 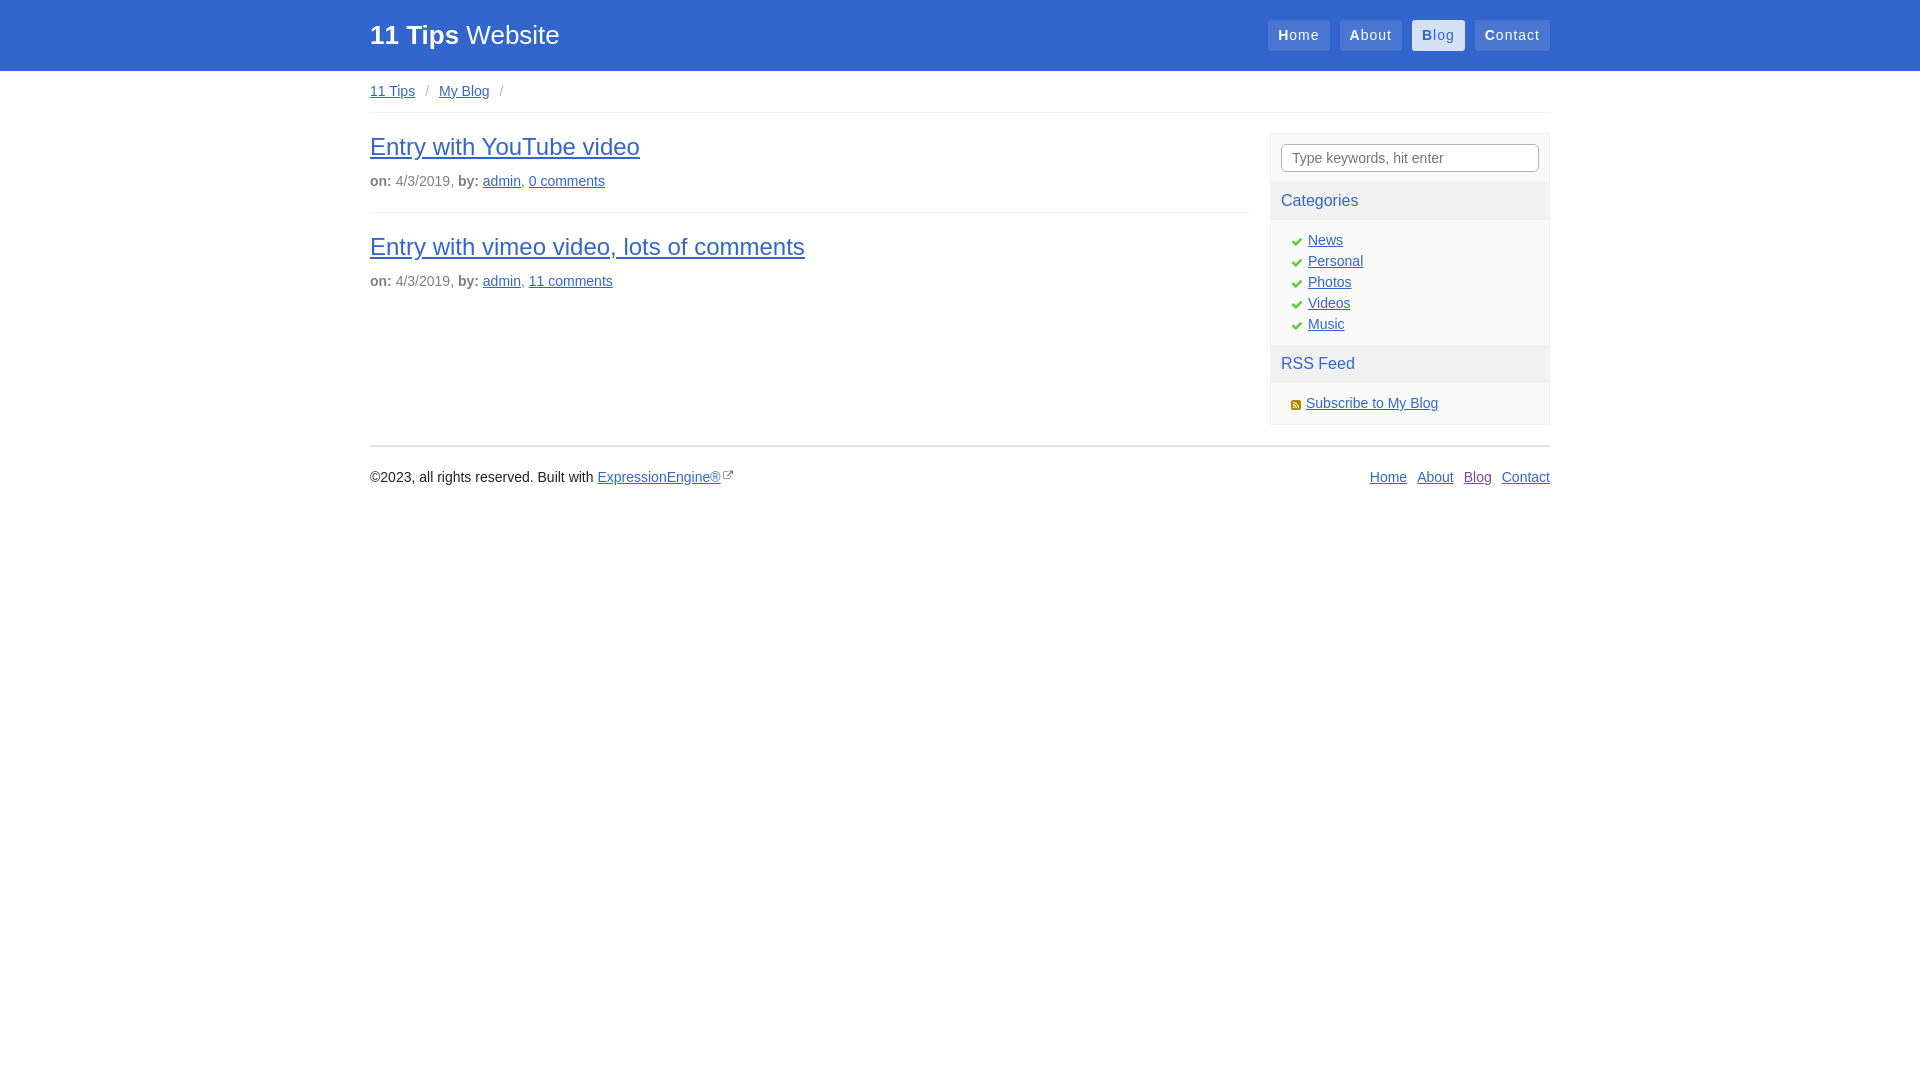 I want to click on Entry with vimeo video, lots of comments, so click(x=588, y=246).